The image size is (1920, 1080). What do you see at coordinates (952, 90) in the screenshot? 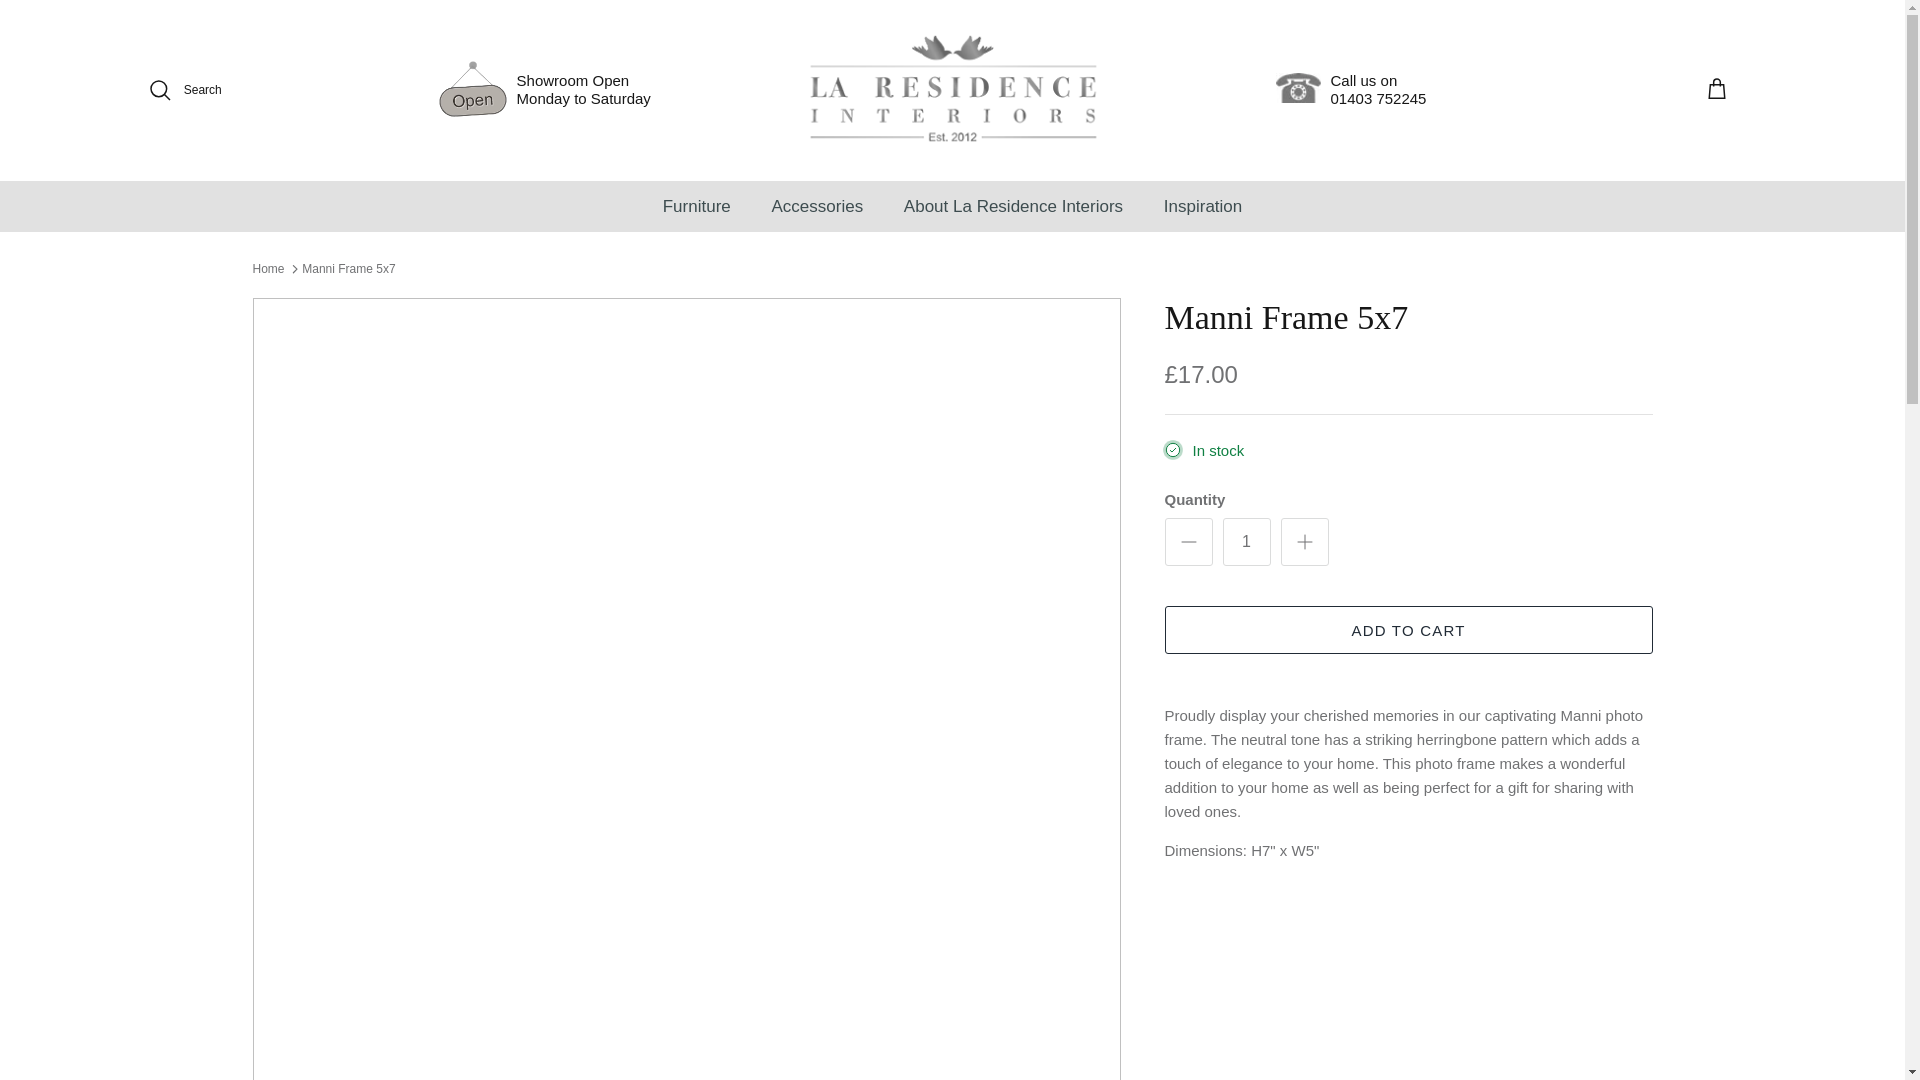
I see `Showroom Open Monday to Saturday` at bounding box center [952, 90].